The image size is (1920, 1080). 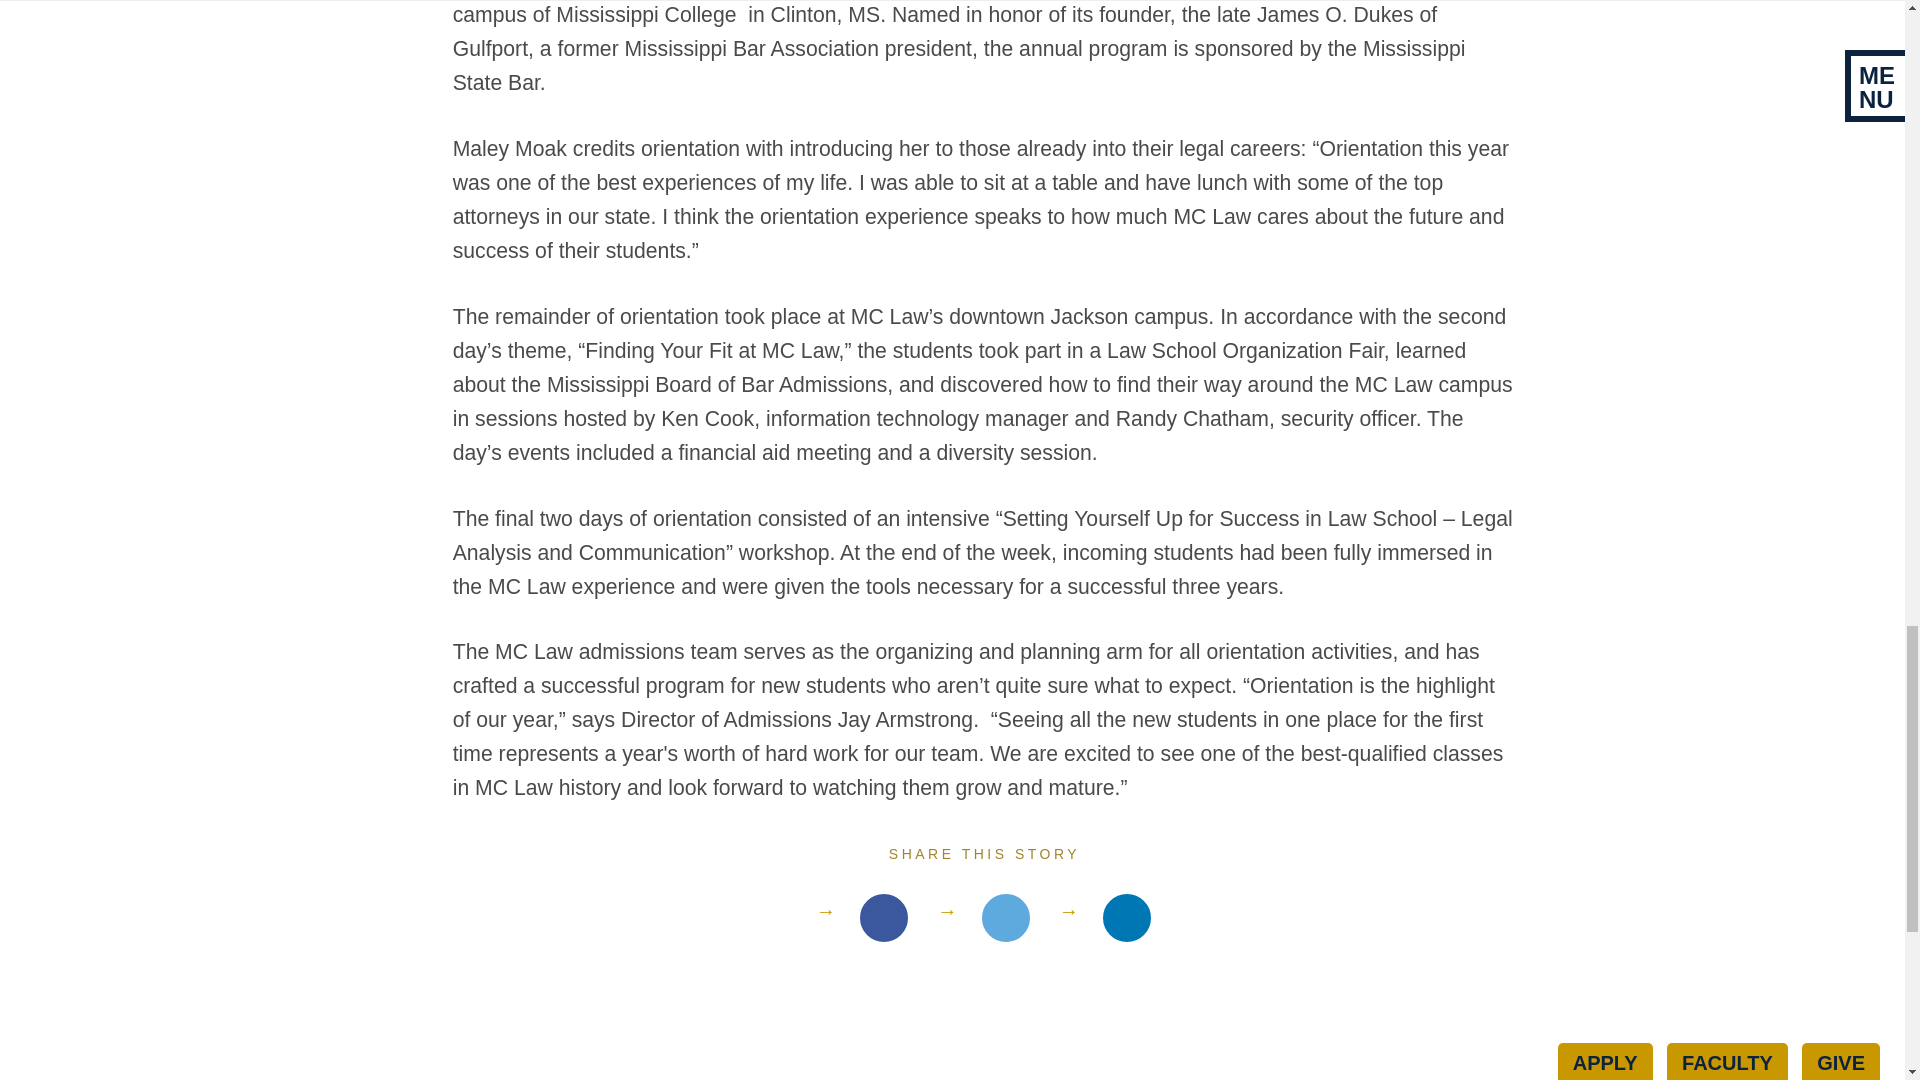 I want to click on Share on Facebook, so click(x=884, y=918).